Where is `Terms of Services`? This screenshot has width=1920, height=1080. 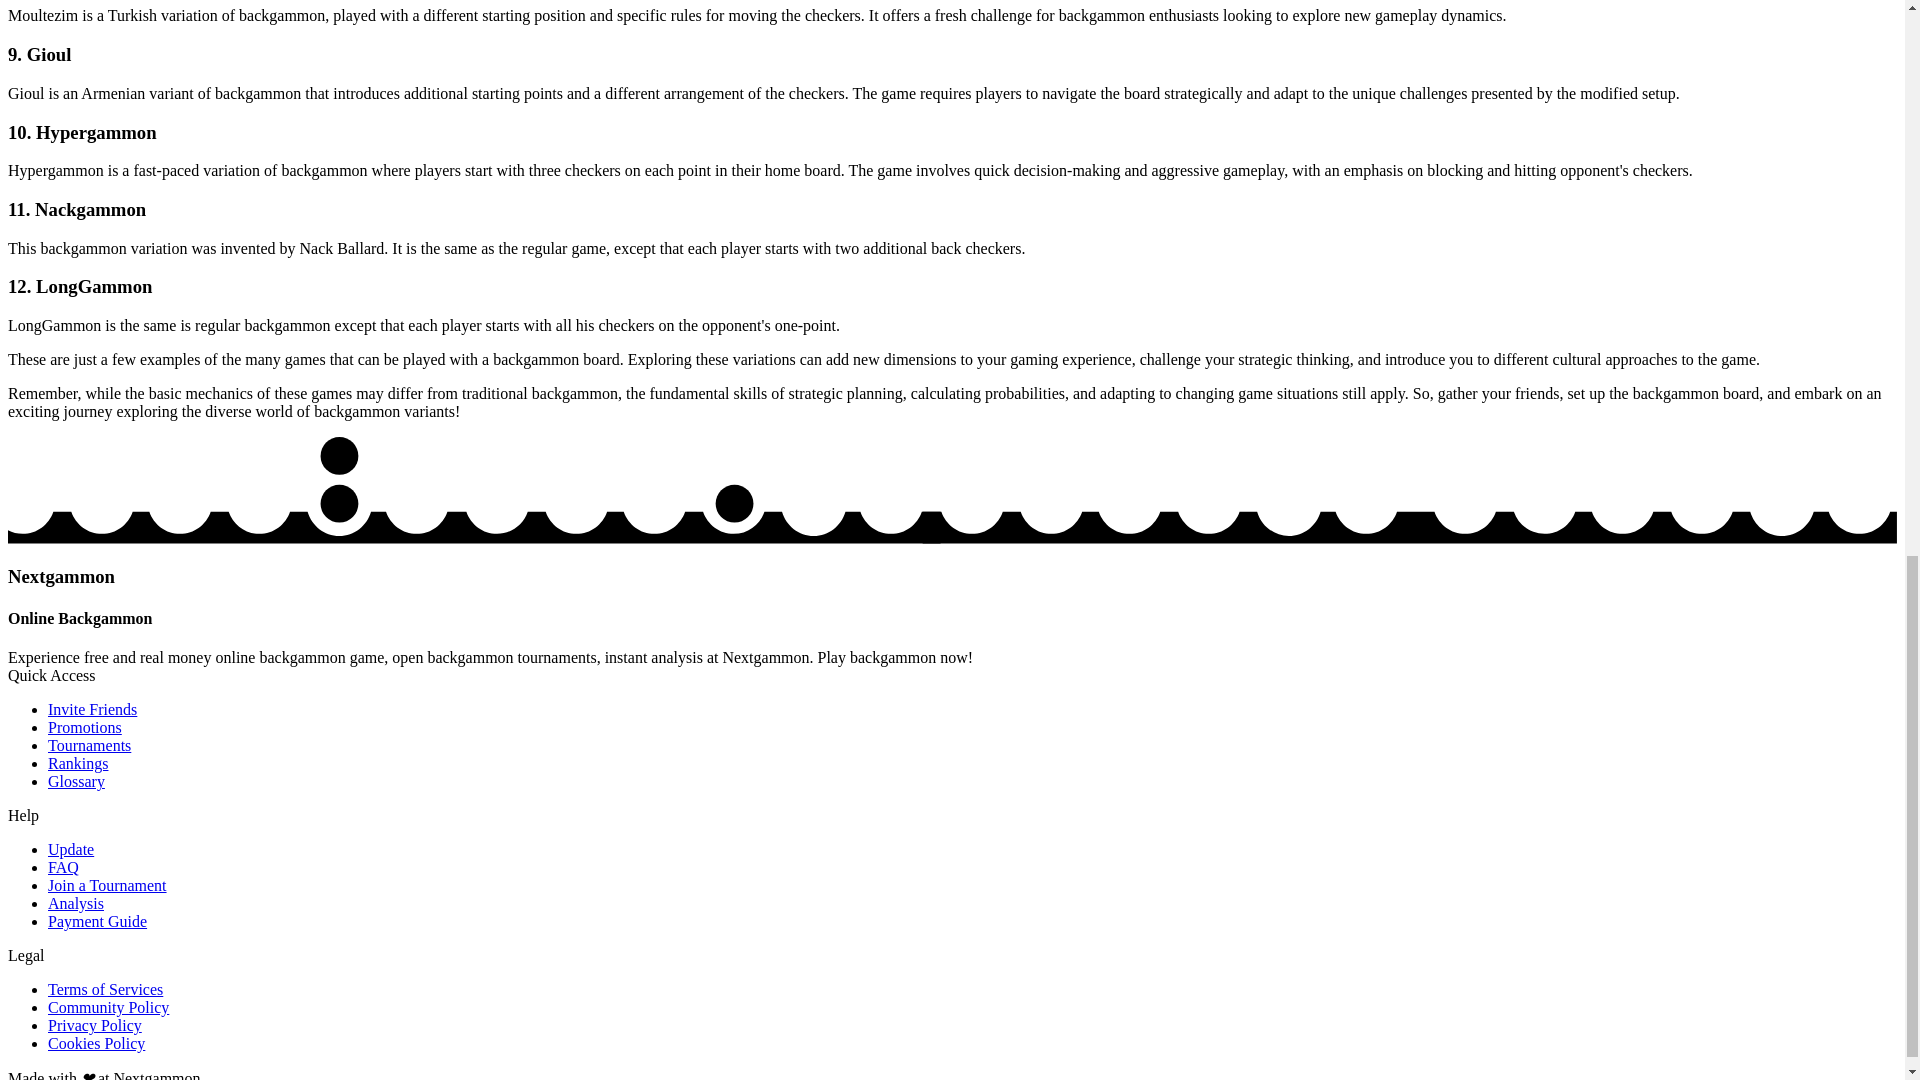 Terms of Services is located at coordinates (106, 988).